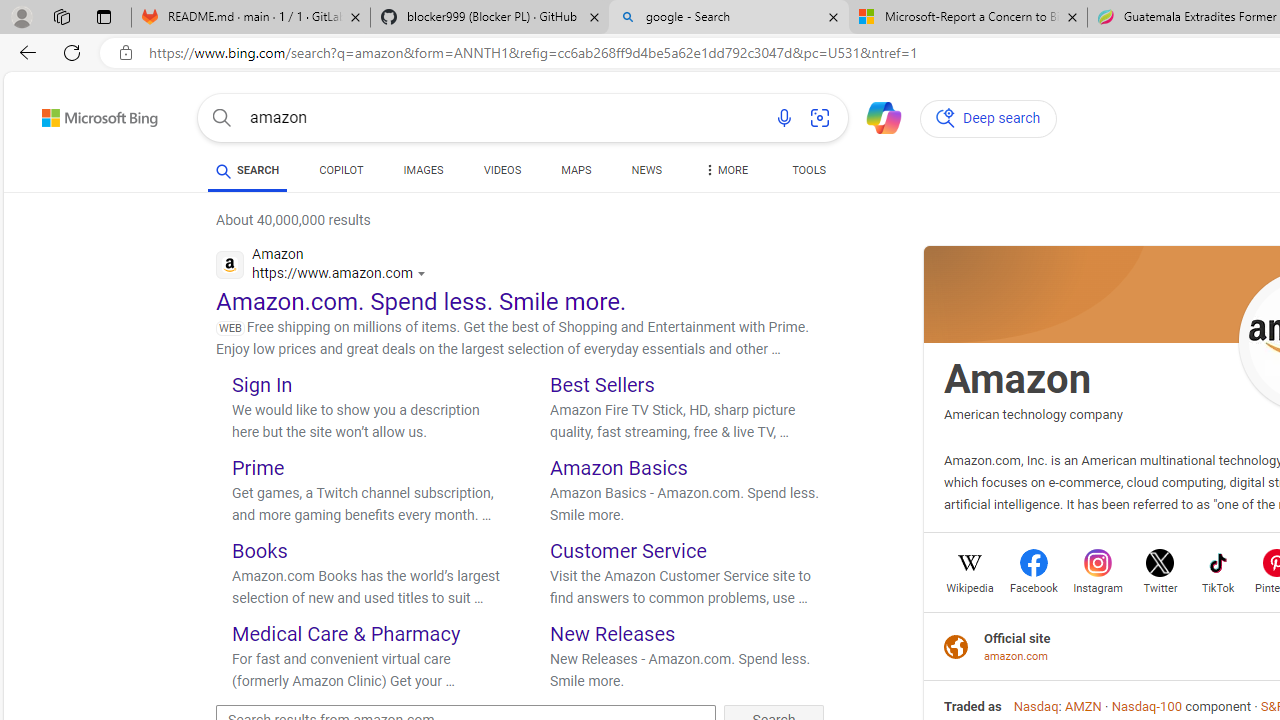 The image size is (1280, 720). Describe the element at coordinates (724, 174) in the screenshot. I see `MORE` at that location.